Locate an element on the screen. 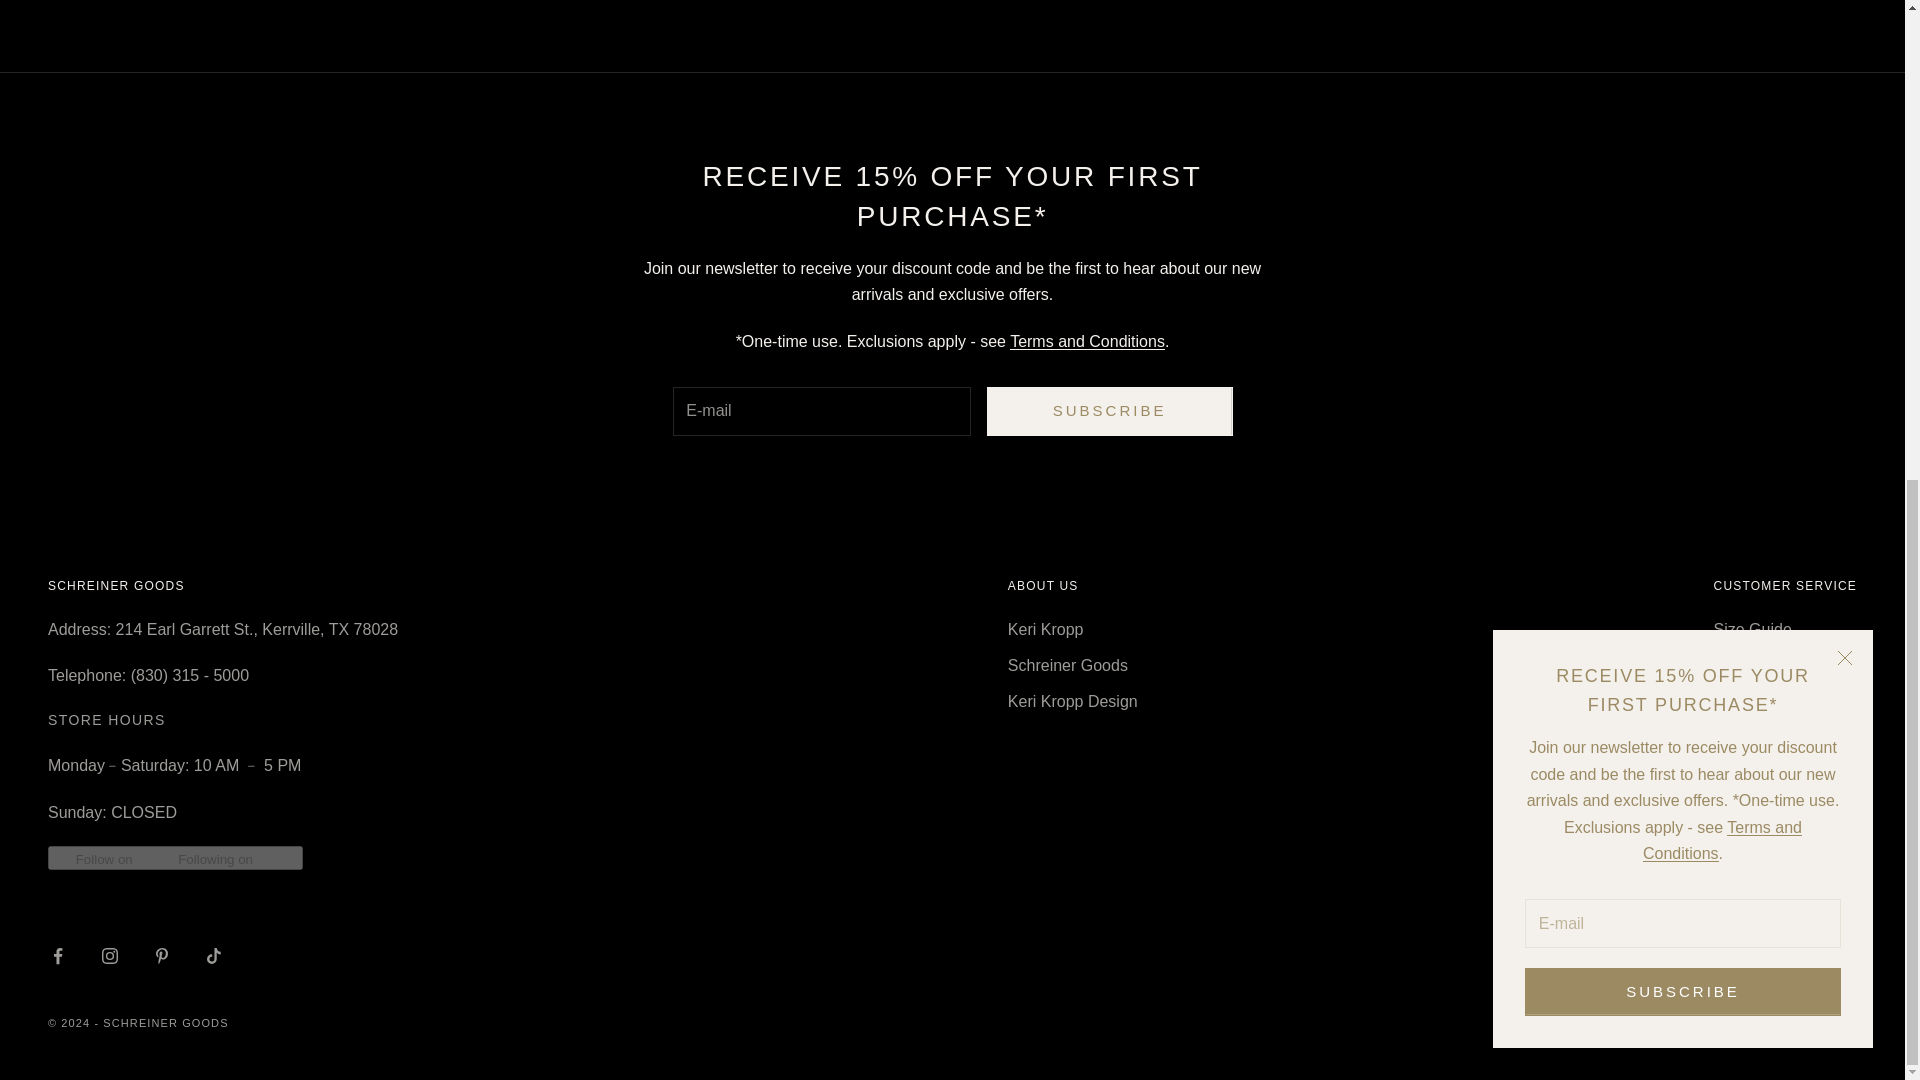 The image size is (1920, 1080). Contact Us is located at coordinates (1754, 811).